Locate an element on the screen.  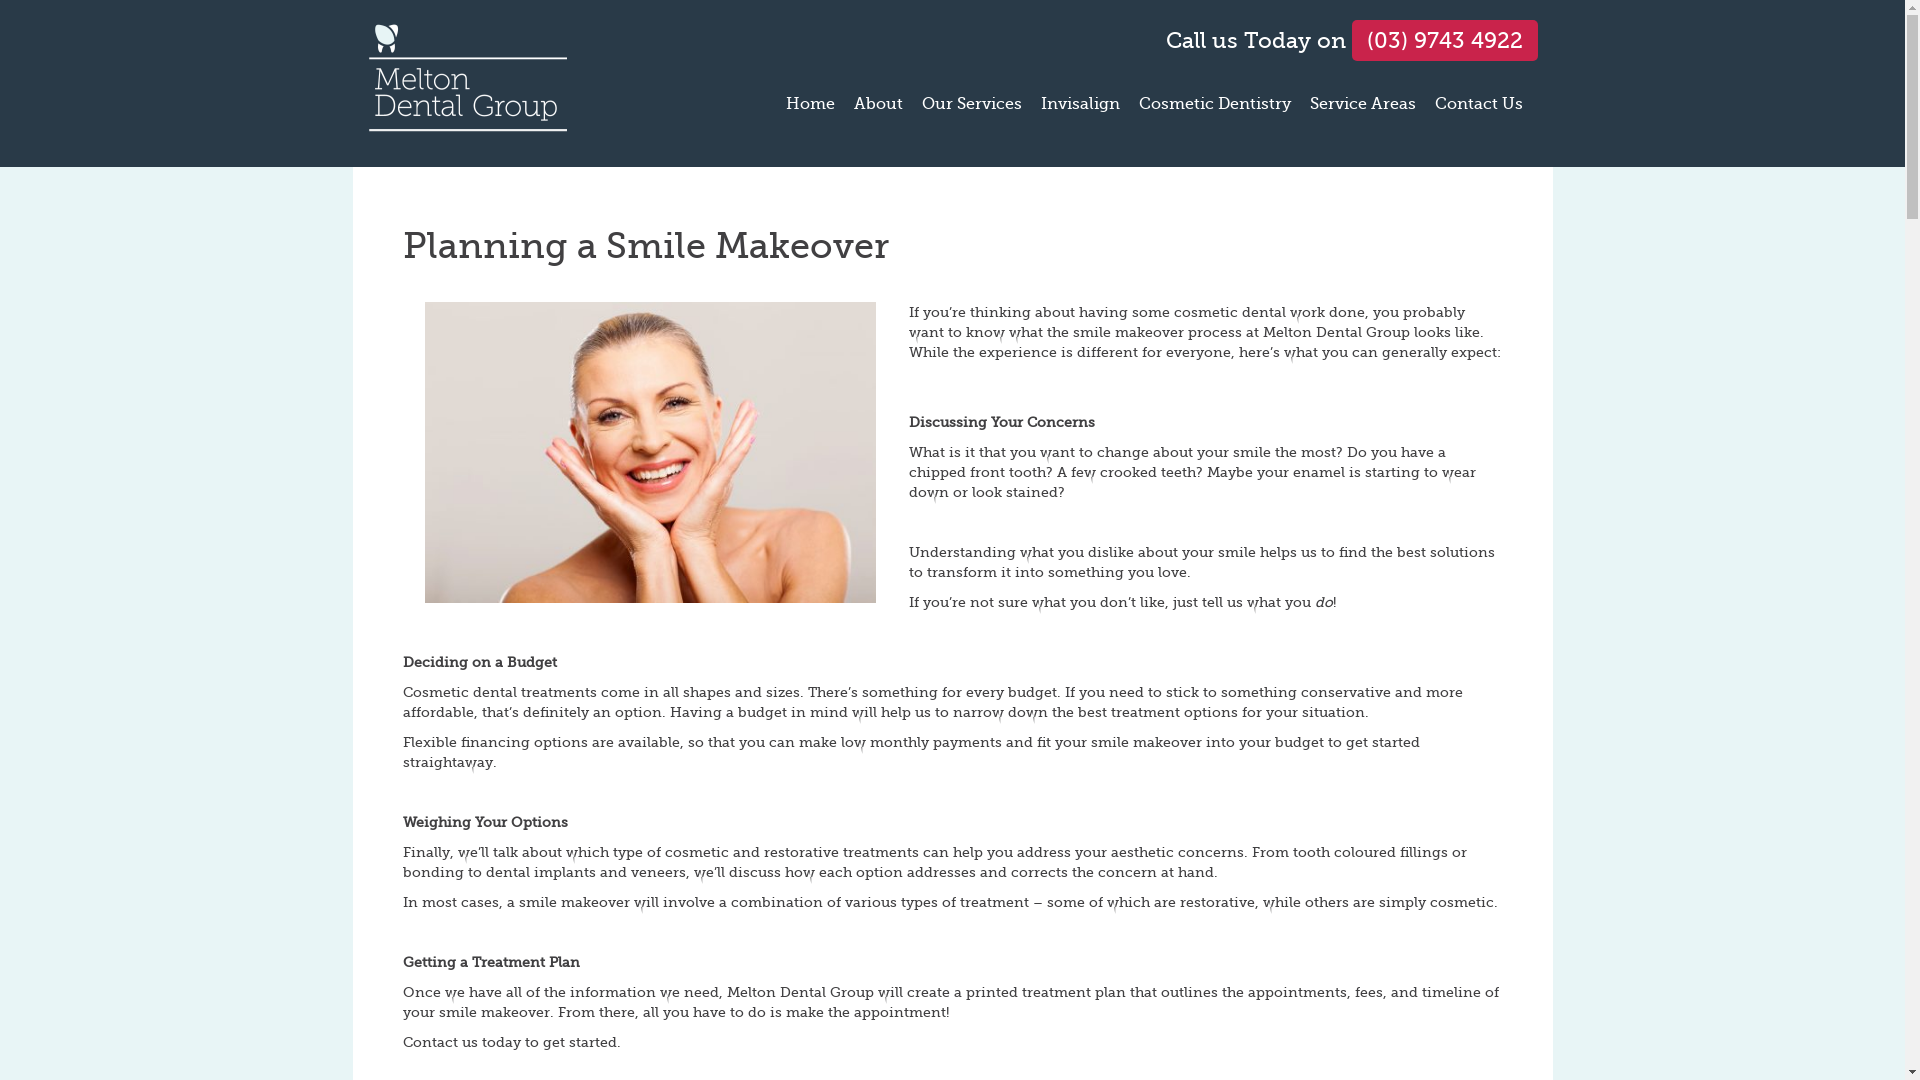
Contact Us is located at coordinates (1478, 114).